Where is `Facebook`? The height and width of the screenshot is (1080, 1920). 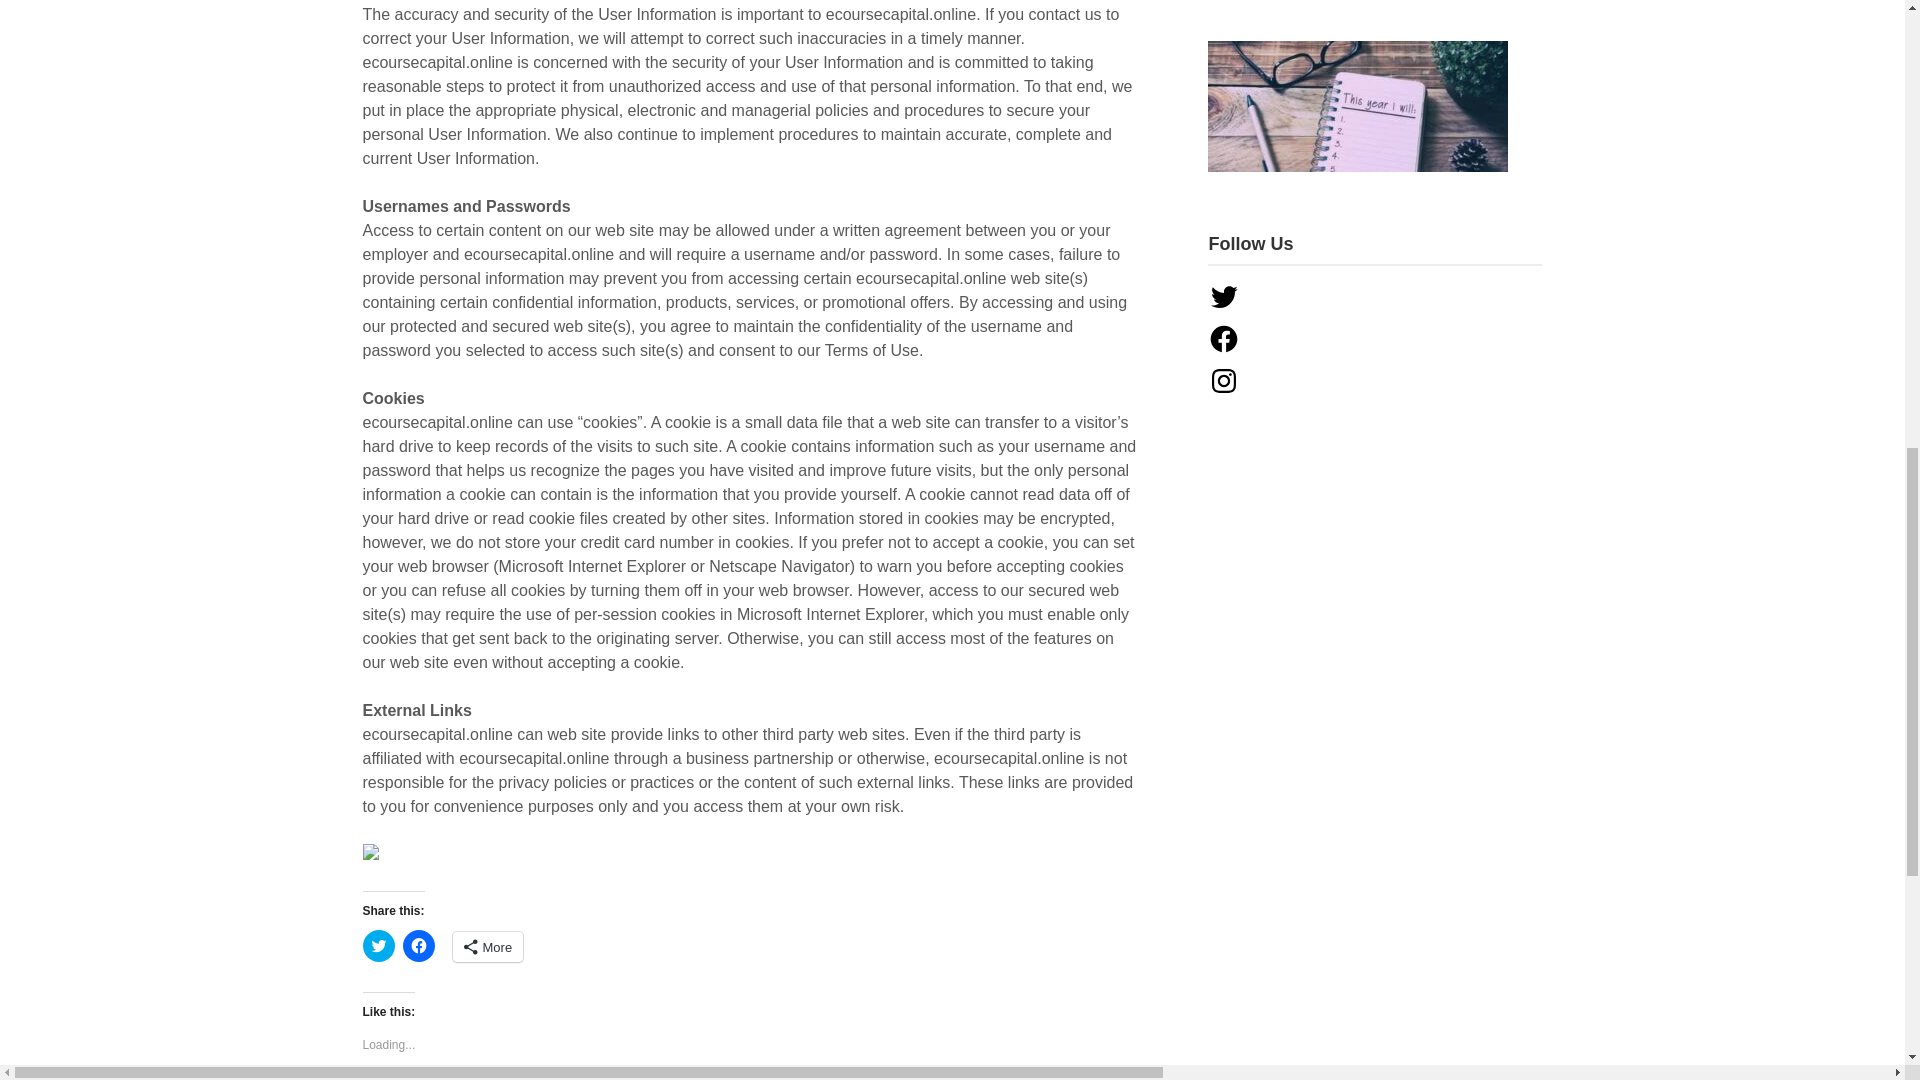 Facebook is located at coordinates (1224, 338).